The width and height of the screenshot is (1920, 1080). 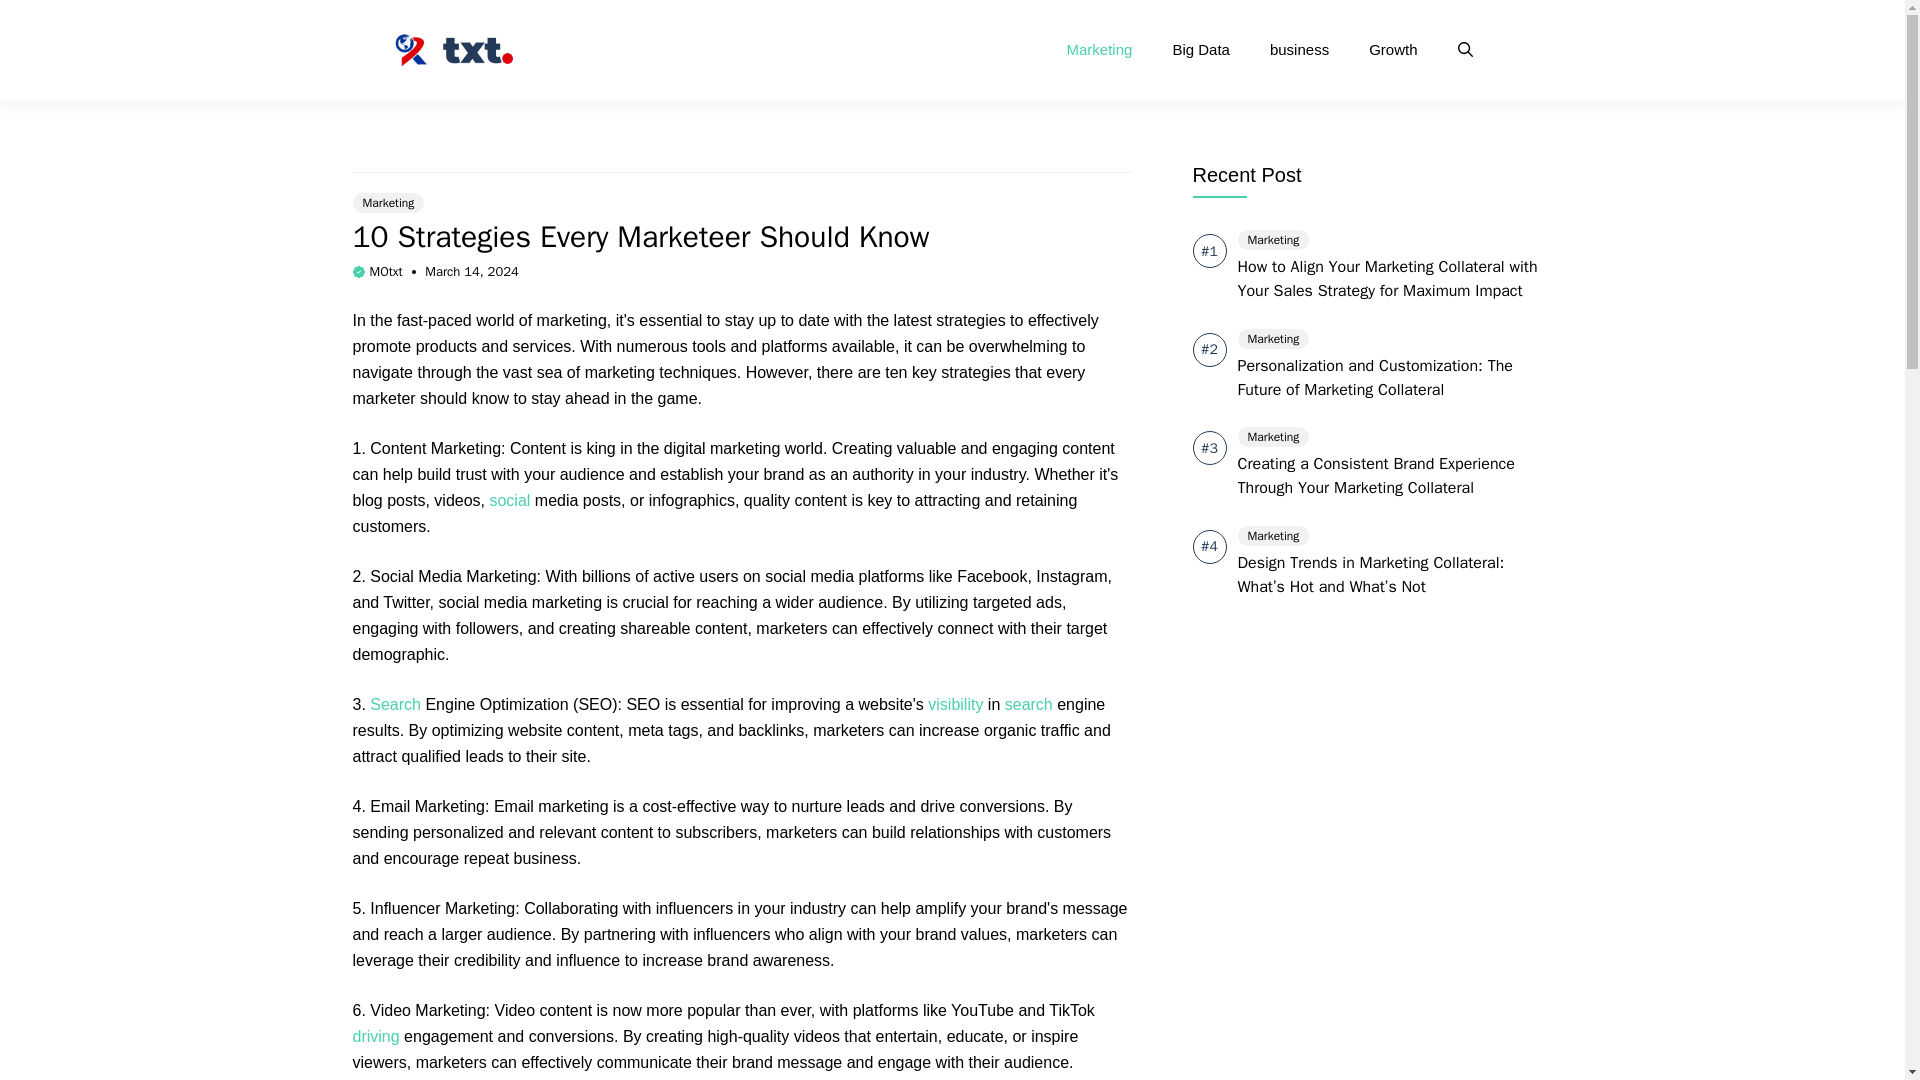 I want to click on Marketing, so click(x=388, y=202).